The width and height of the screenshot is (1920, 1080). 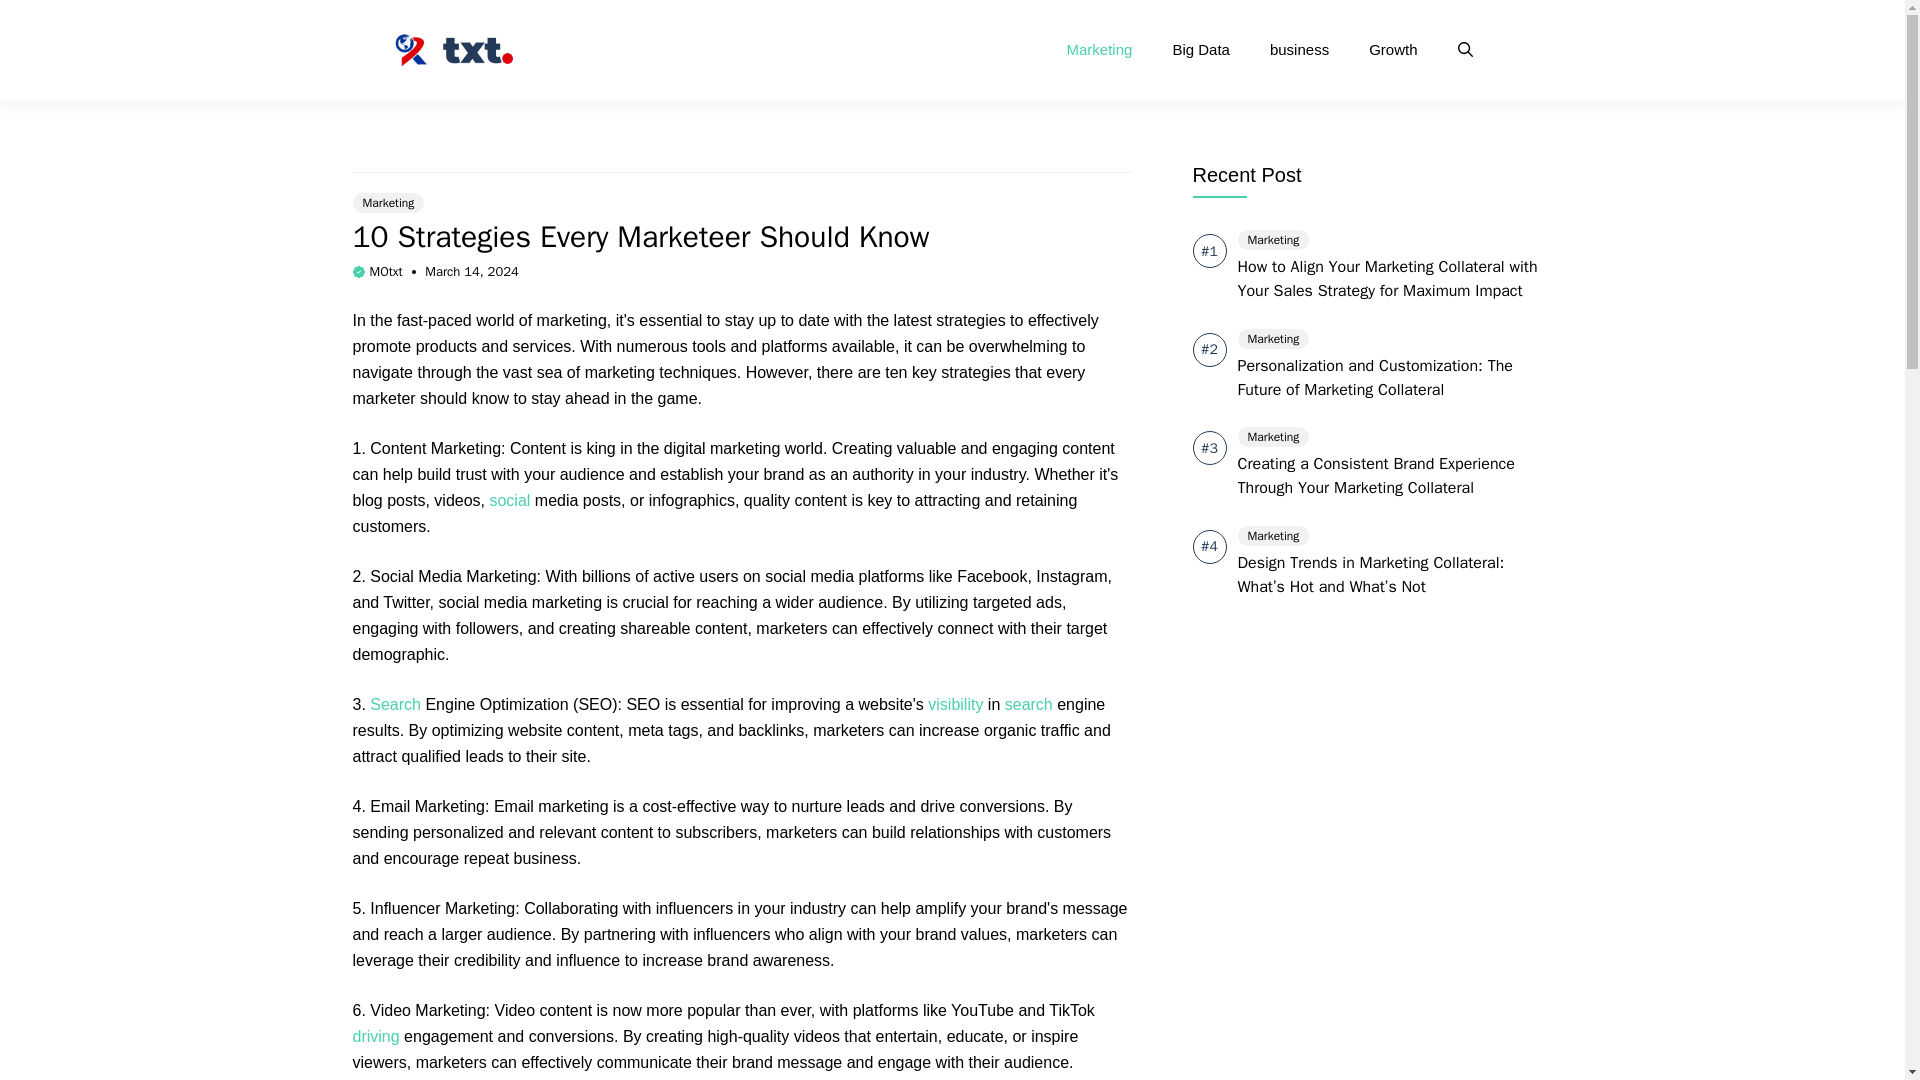 I want to click on Marketing, so click(x=388, y=202).